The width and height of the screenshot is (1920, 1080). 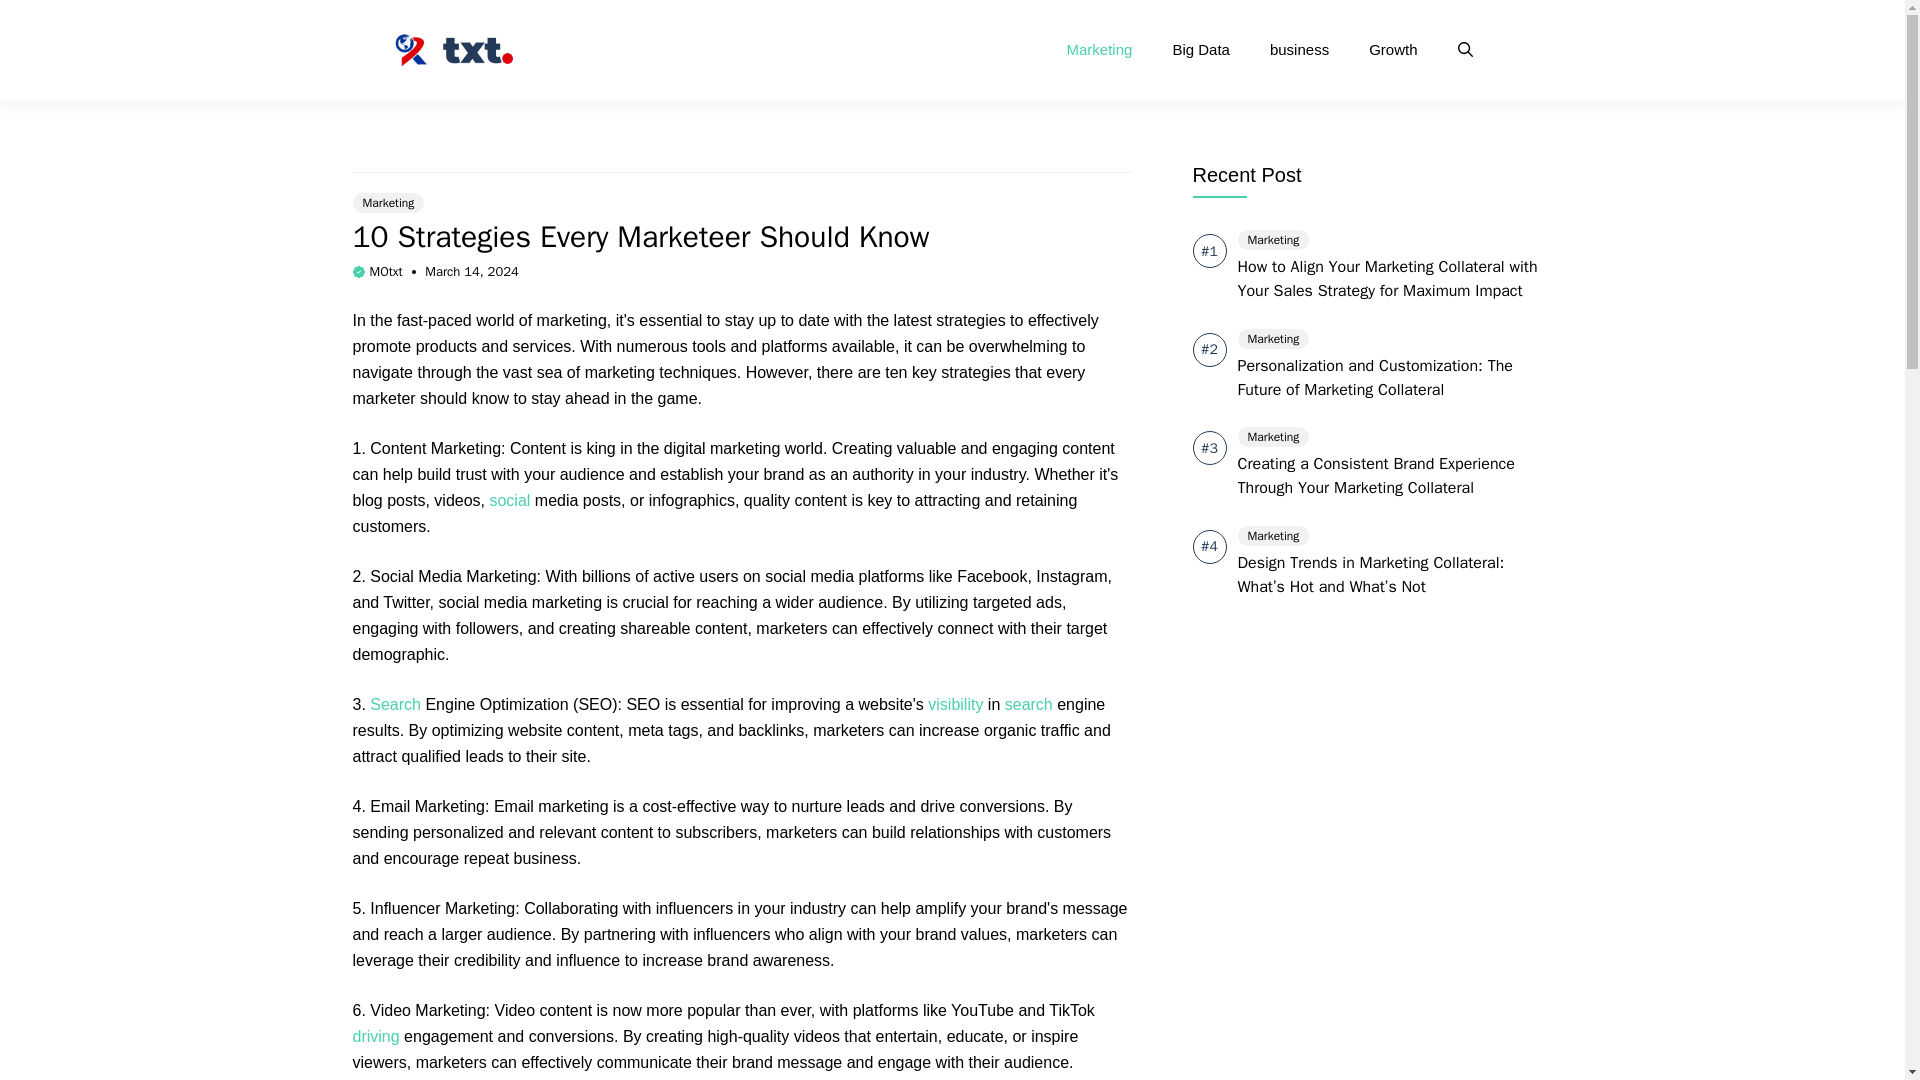 I want to click on Marketing, so click(x=388, y=202).